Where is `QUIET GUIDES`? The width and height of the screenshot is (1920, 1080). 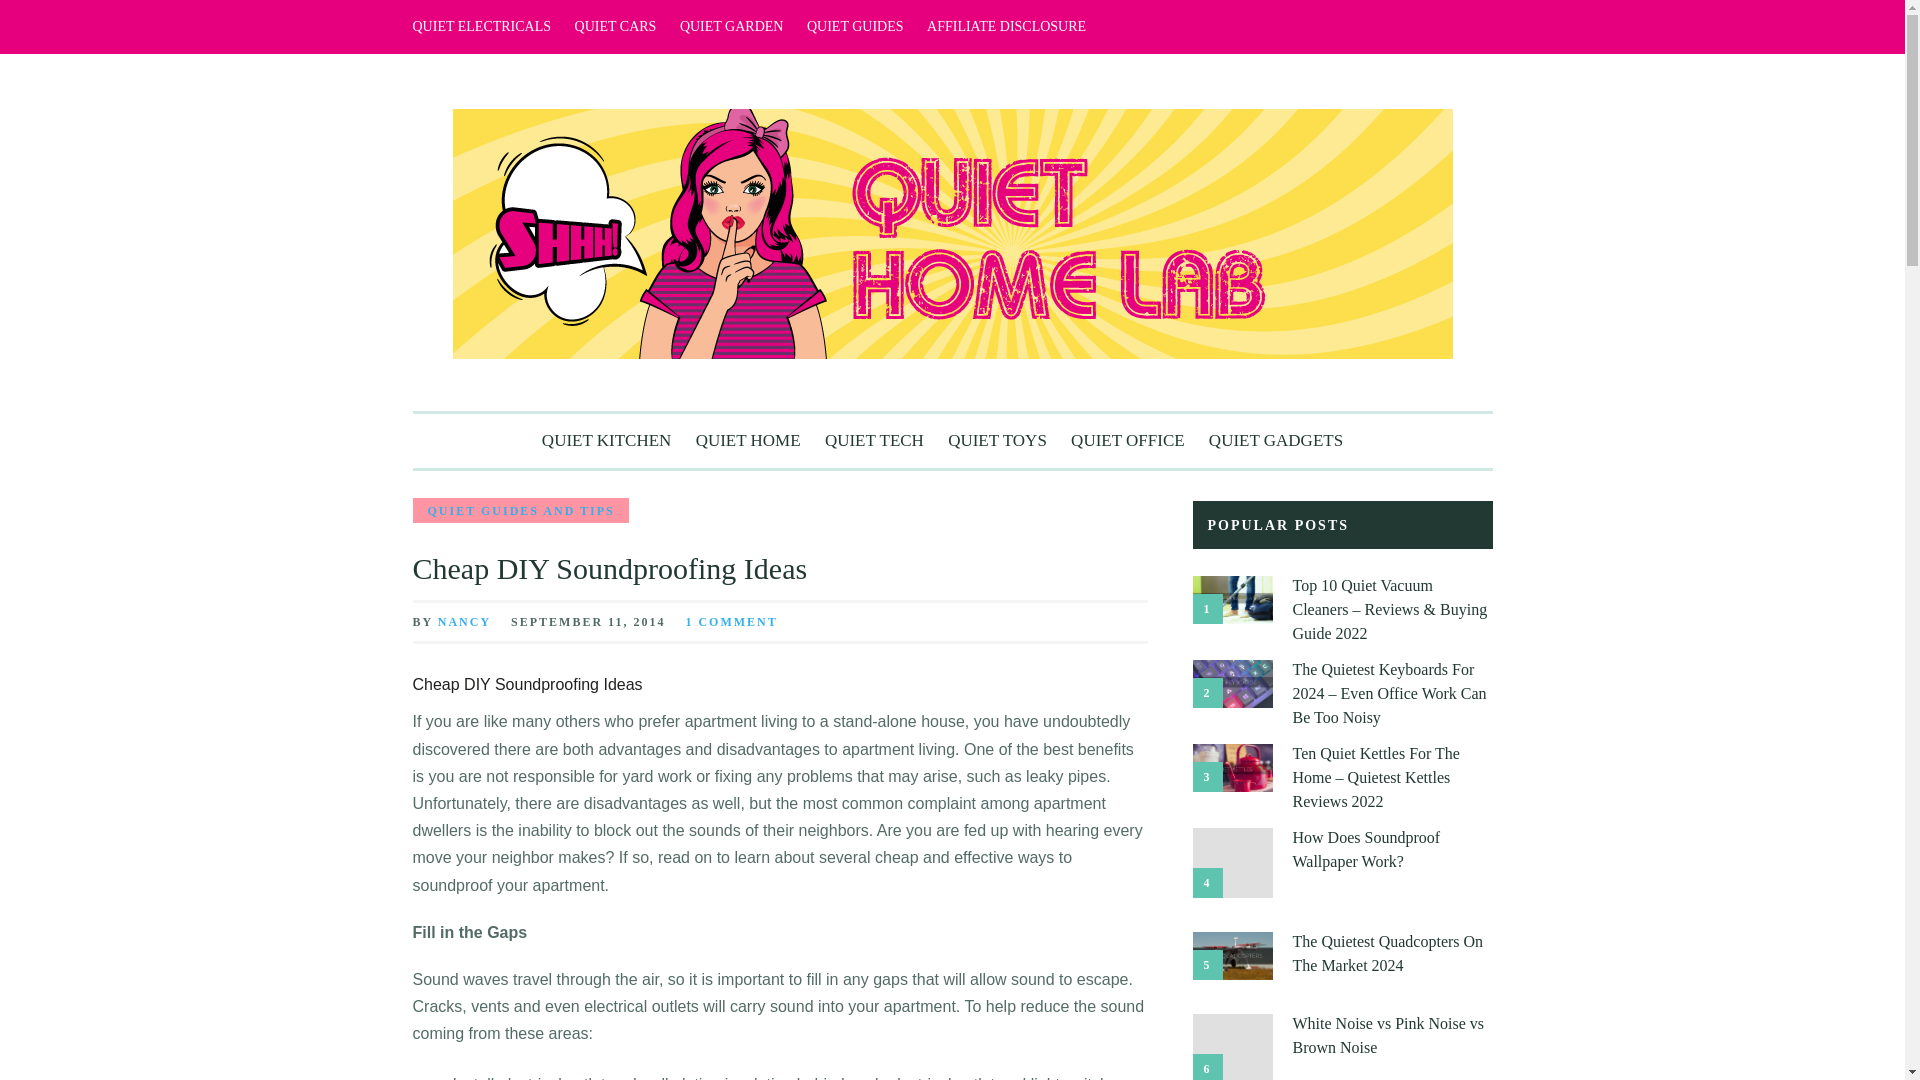 QUIET GUIDES is located at coordinates (855, 27).